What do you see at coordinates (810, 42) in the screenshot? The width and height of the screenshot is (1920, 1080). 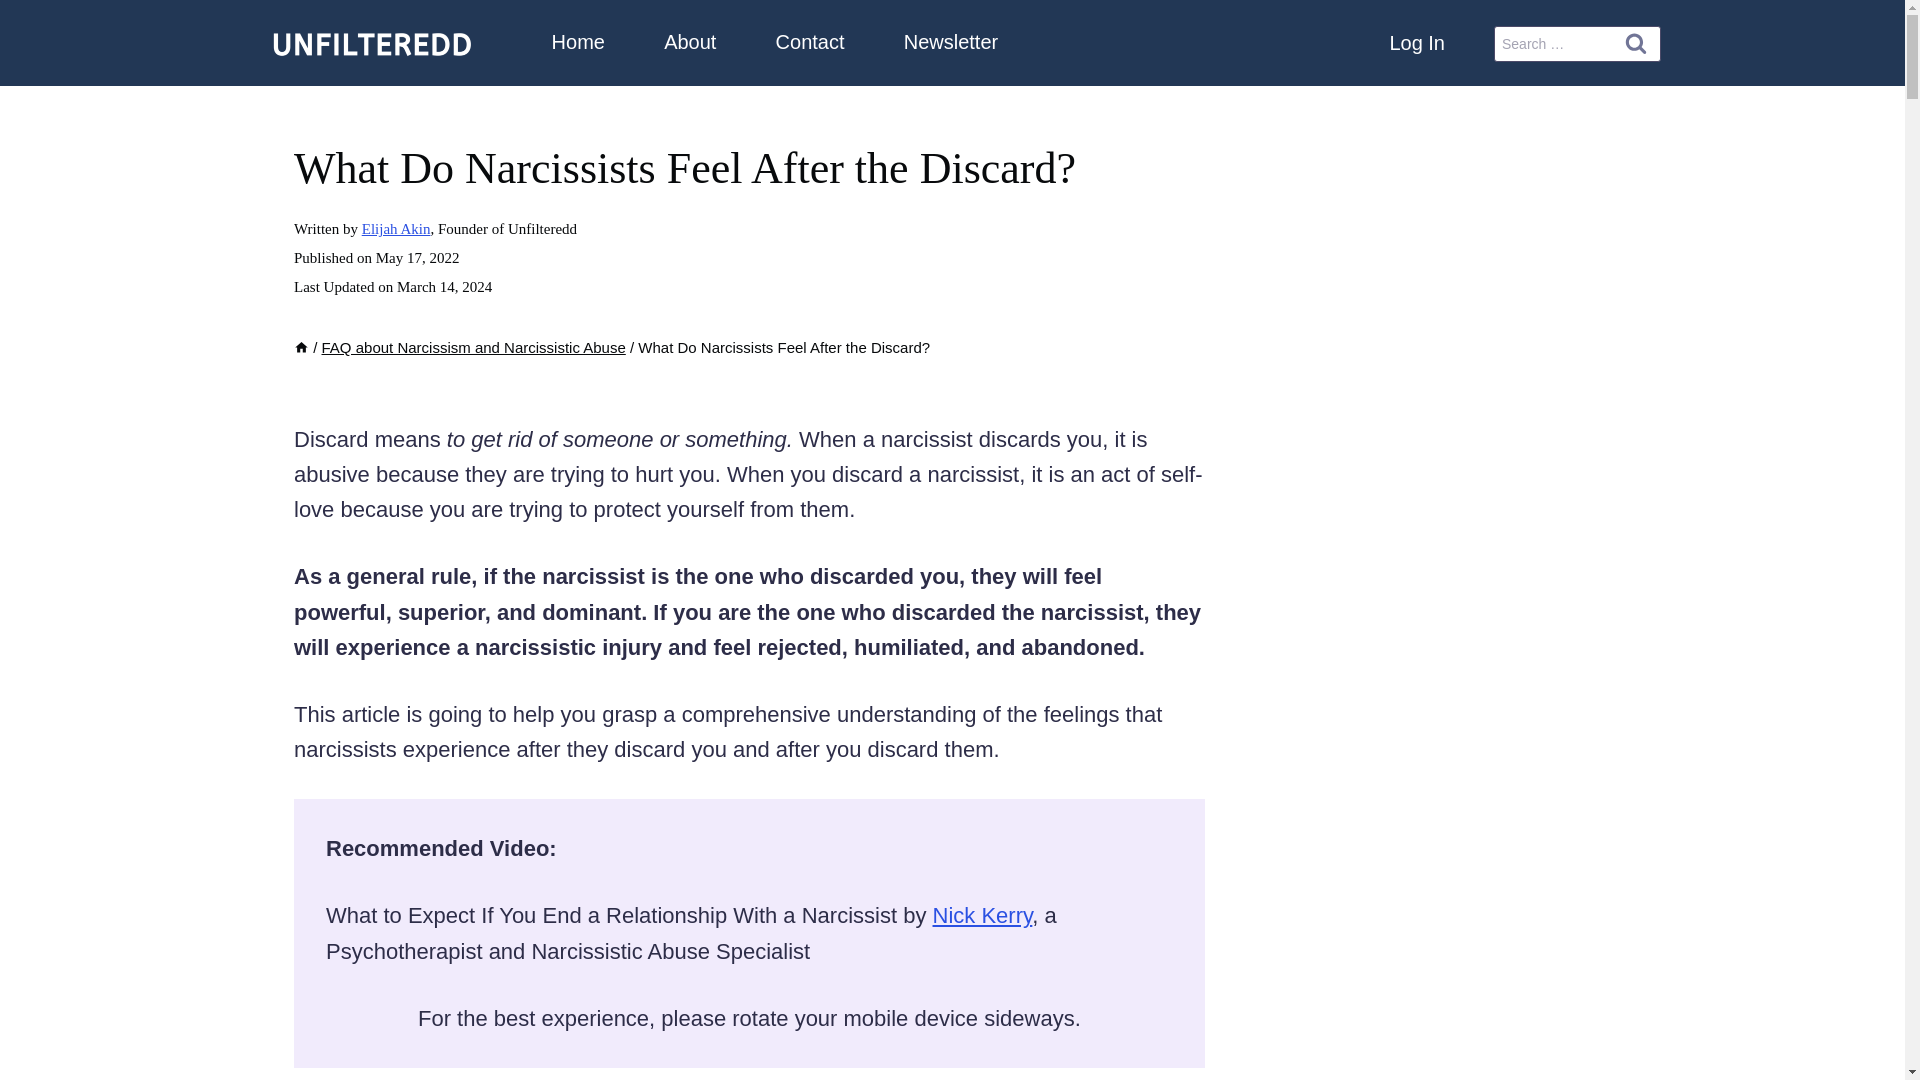 I see `Contact` at bounding box center [810, 42].